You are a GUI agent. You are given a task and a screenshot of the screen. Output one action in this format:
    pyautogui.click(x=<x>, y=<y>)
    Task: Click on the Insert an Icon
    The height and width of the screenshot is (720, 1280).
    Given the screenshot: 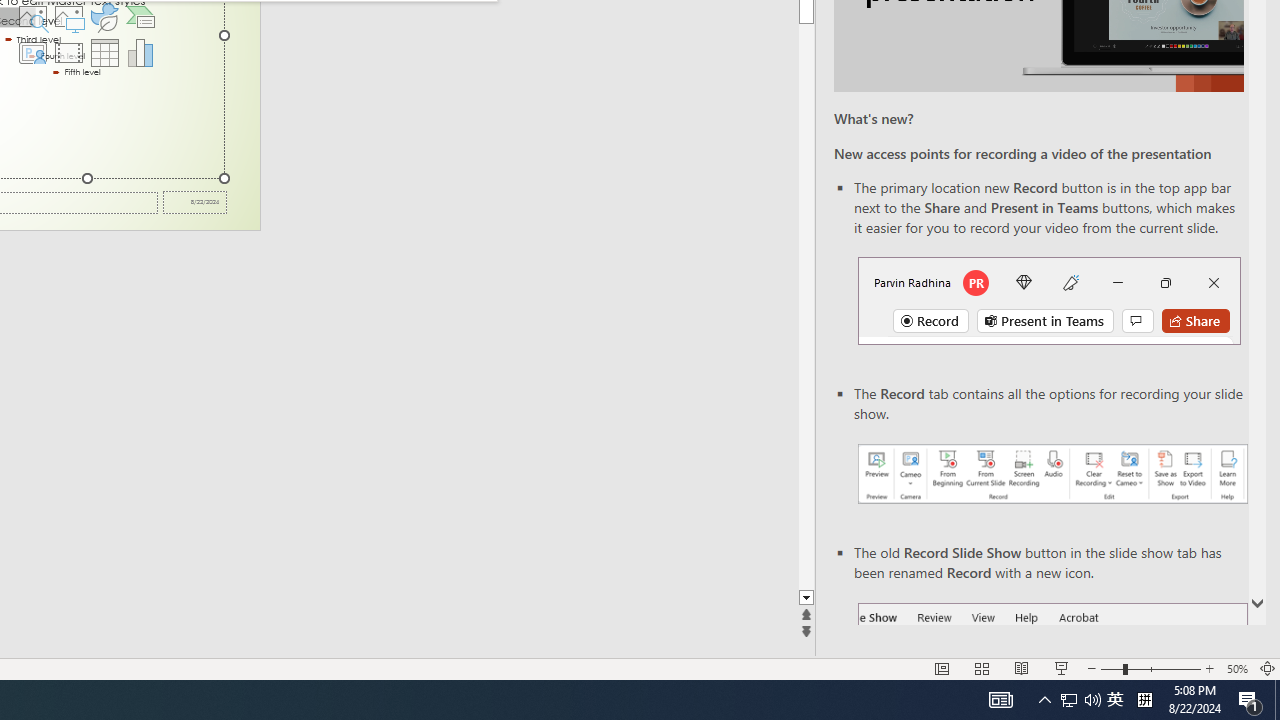 What is the action you would take?
    pyautogui.click(x=105, y=16)
    